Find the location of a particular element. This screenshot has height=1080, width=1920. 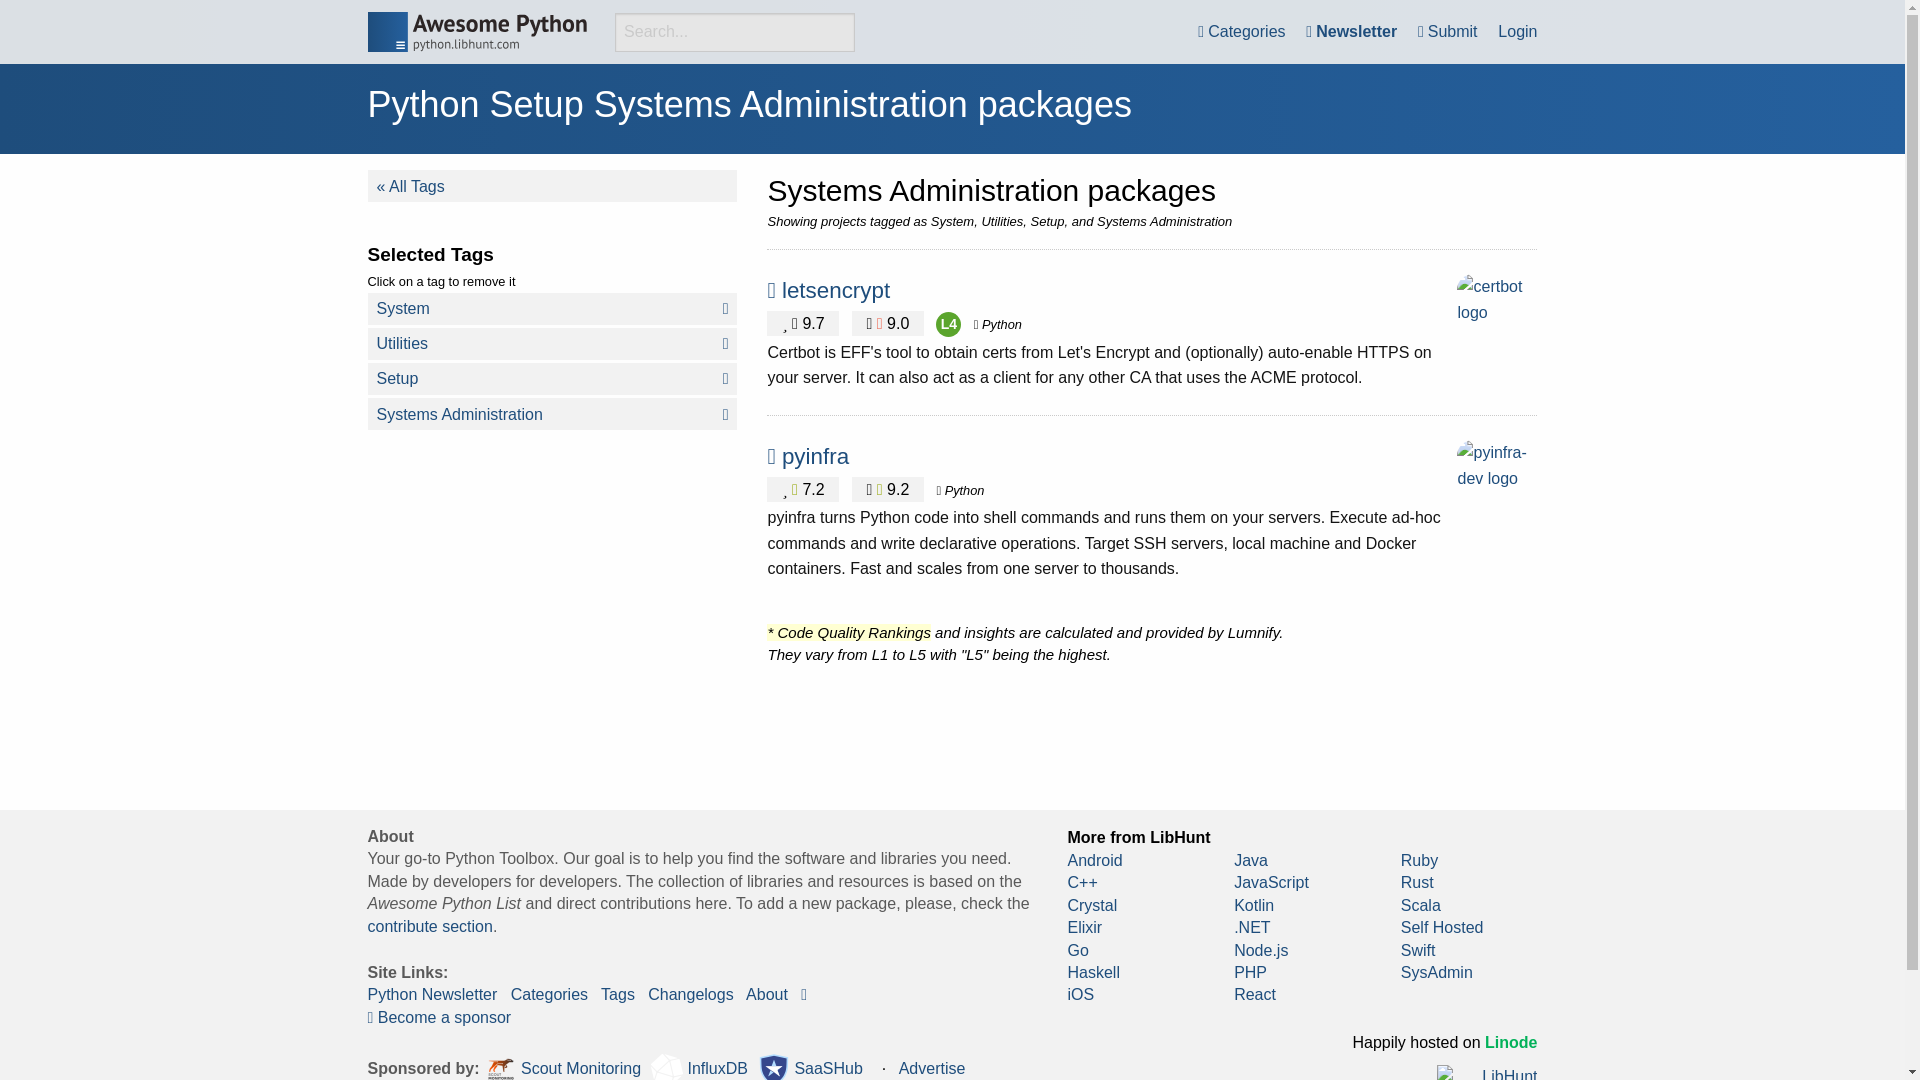

Scout Monitoring is located at coordinates (563, 1066).